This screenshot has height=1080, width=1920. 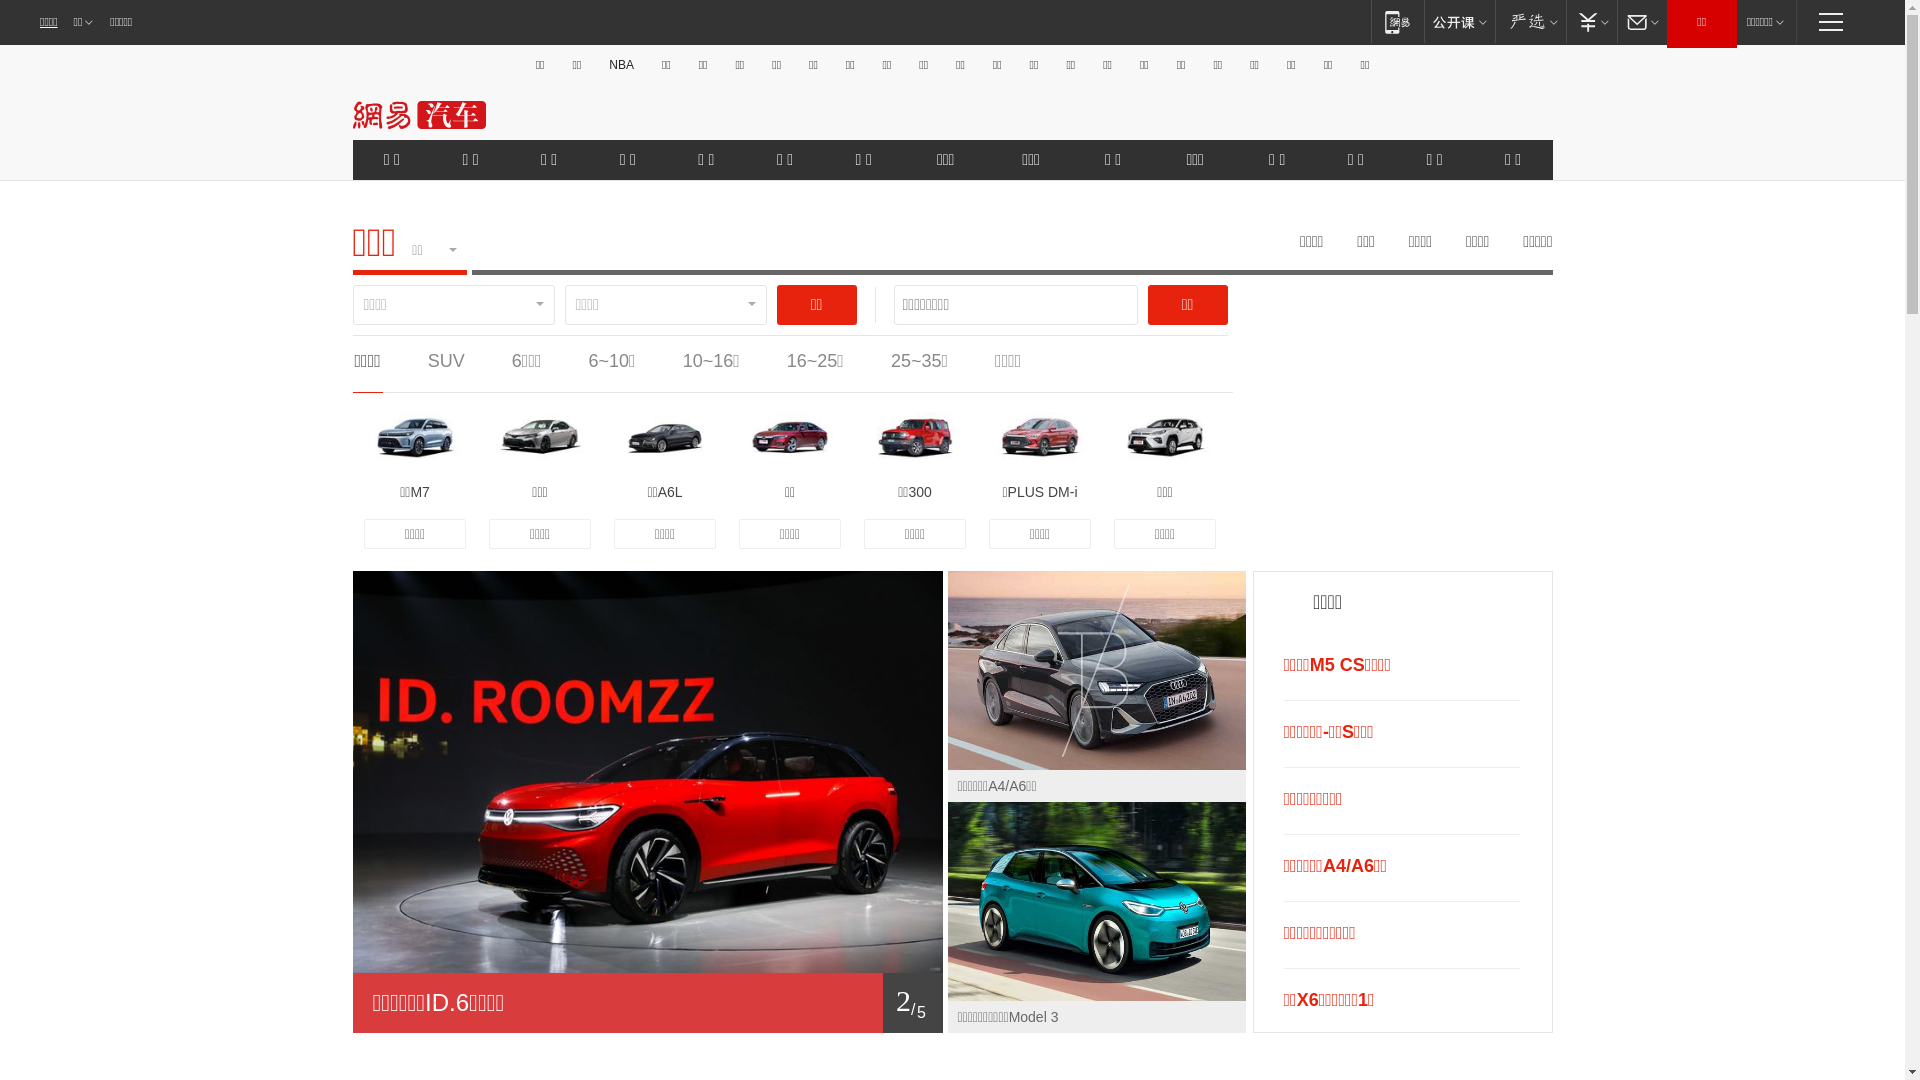 What do you see at coordinates (647, 1003) in the screenshot?
I see `1/ 5` at bounding box center [647, 1003].